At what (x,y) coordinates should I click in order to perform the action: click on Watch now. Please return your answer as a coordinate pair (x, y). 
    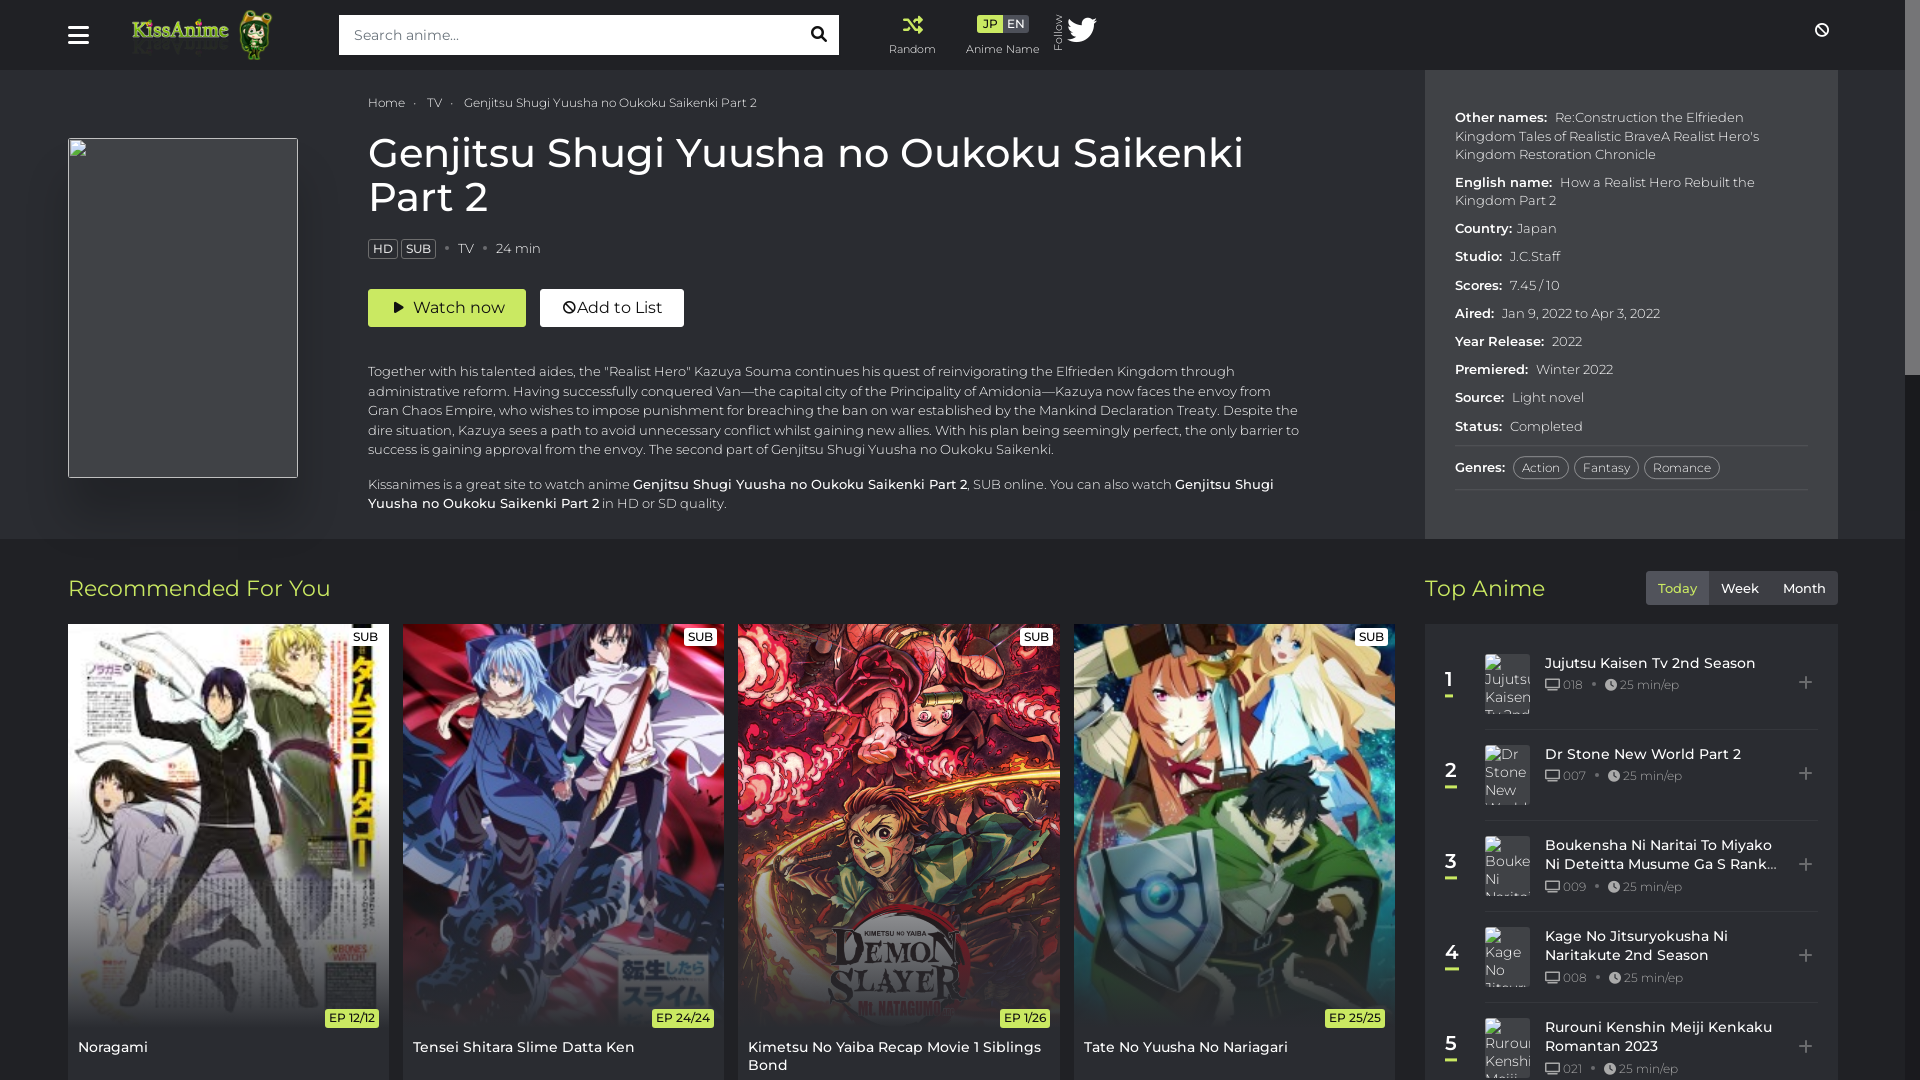
    Looking at the image, I should click on (447, 308).